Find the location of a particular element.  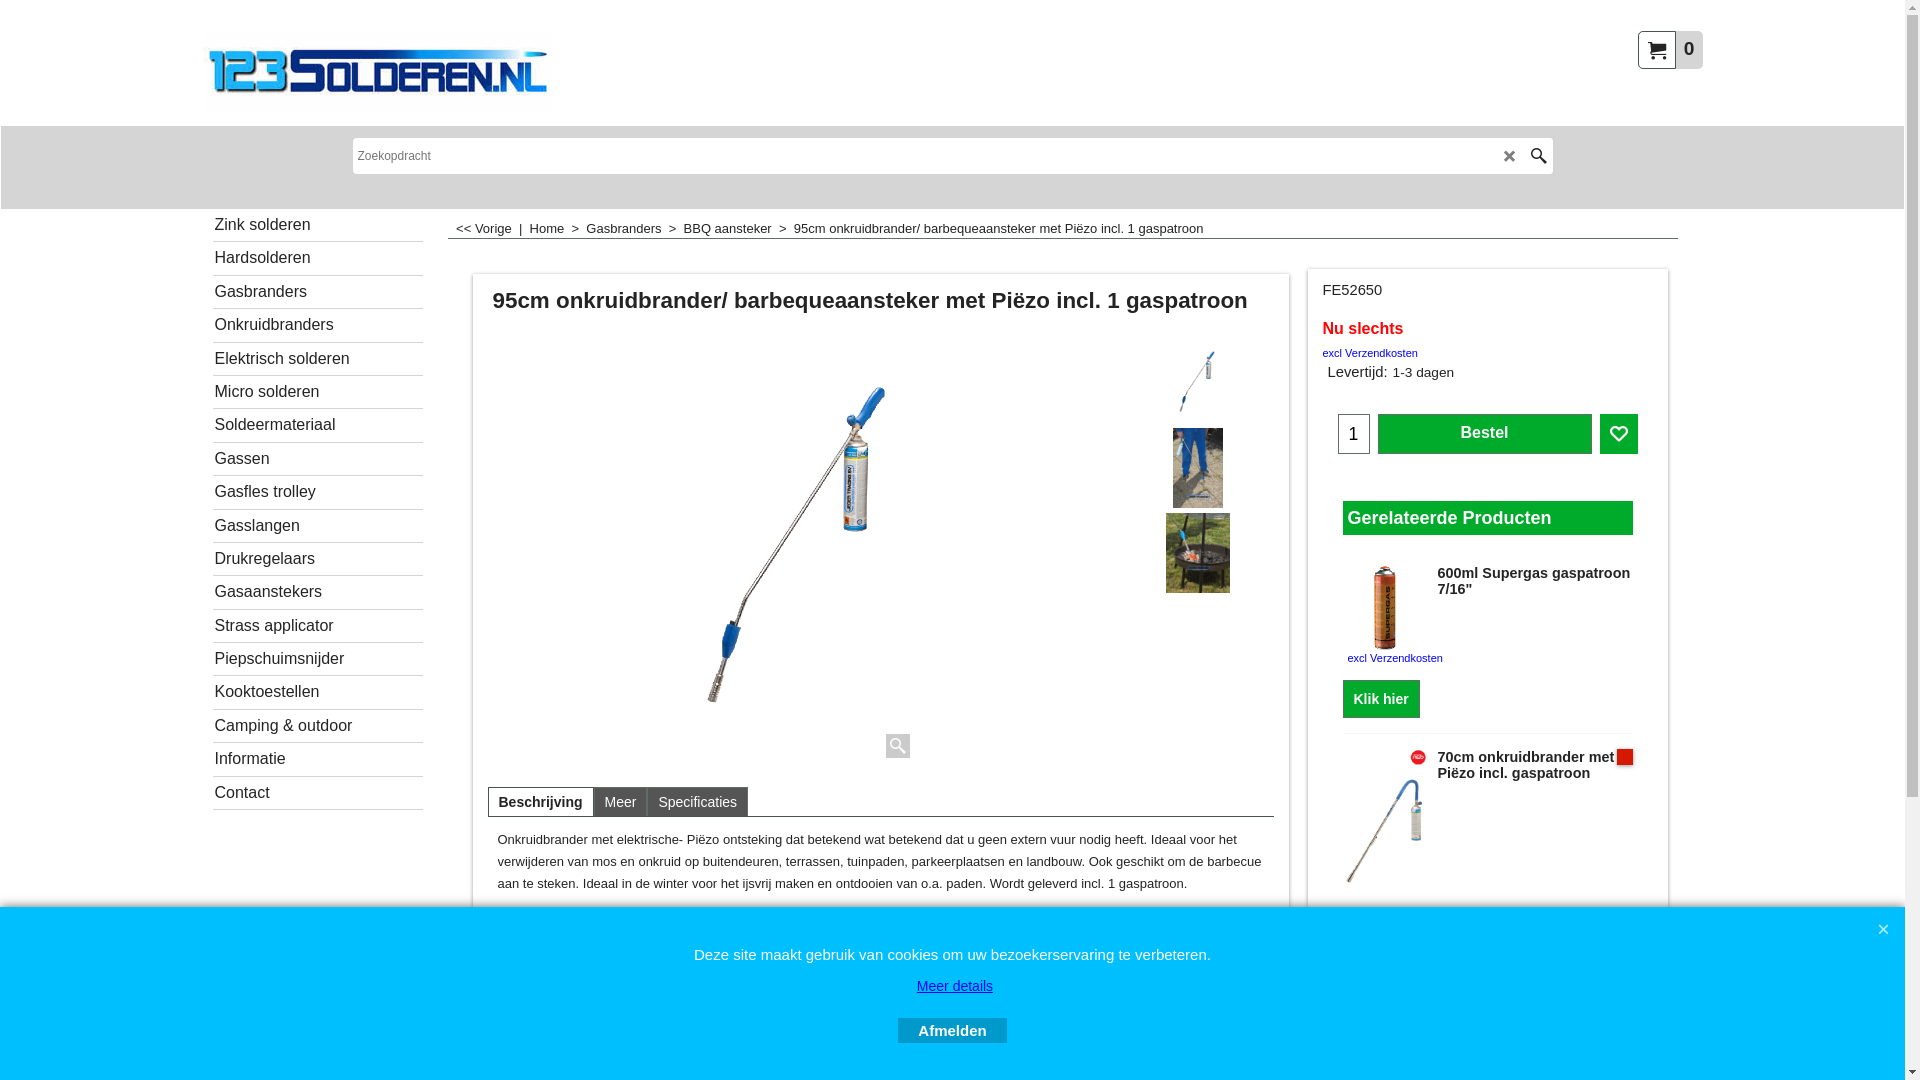

BBQ aansteker  >  is located at coordinates (739, 228).